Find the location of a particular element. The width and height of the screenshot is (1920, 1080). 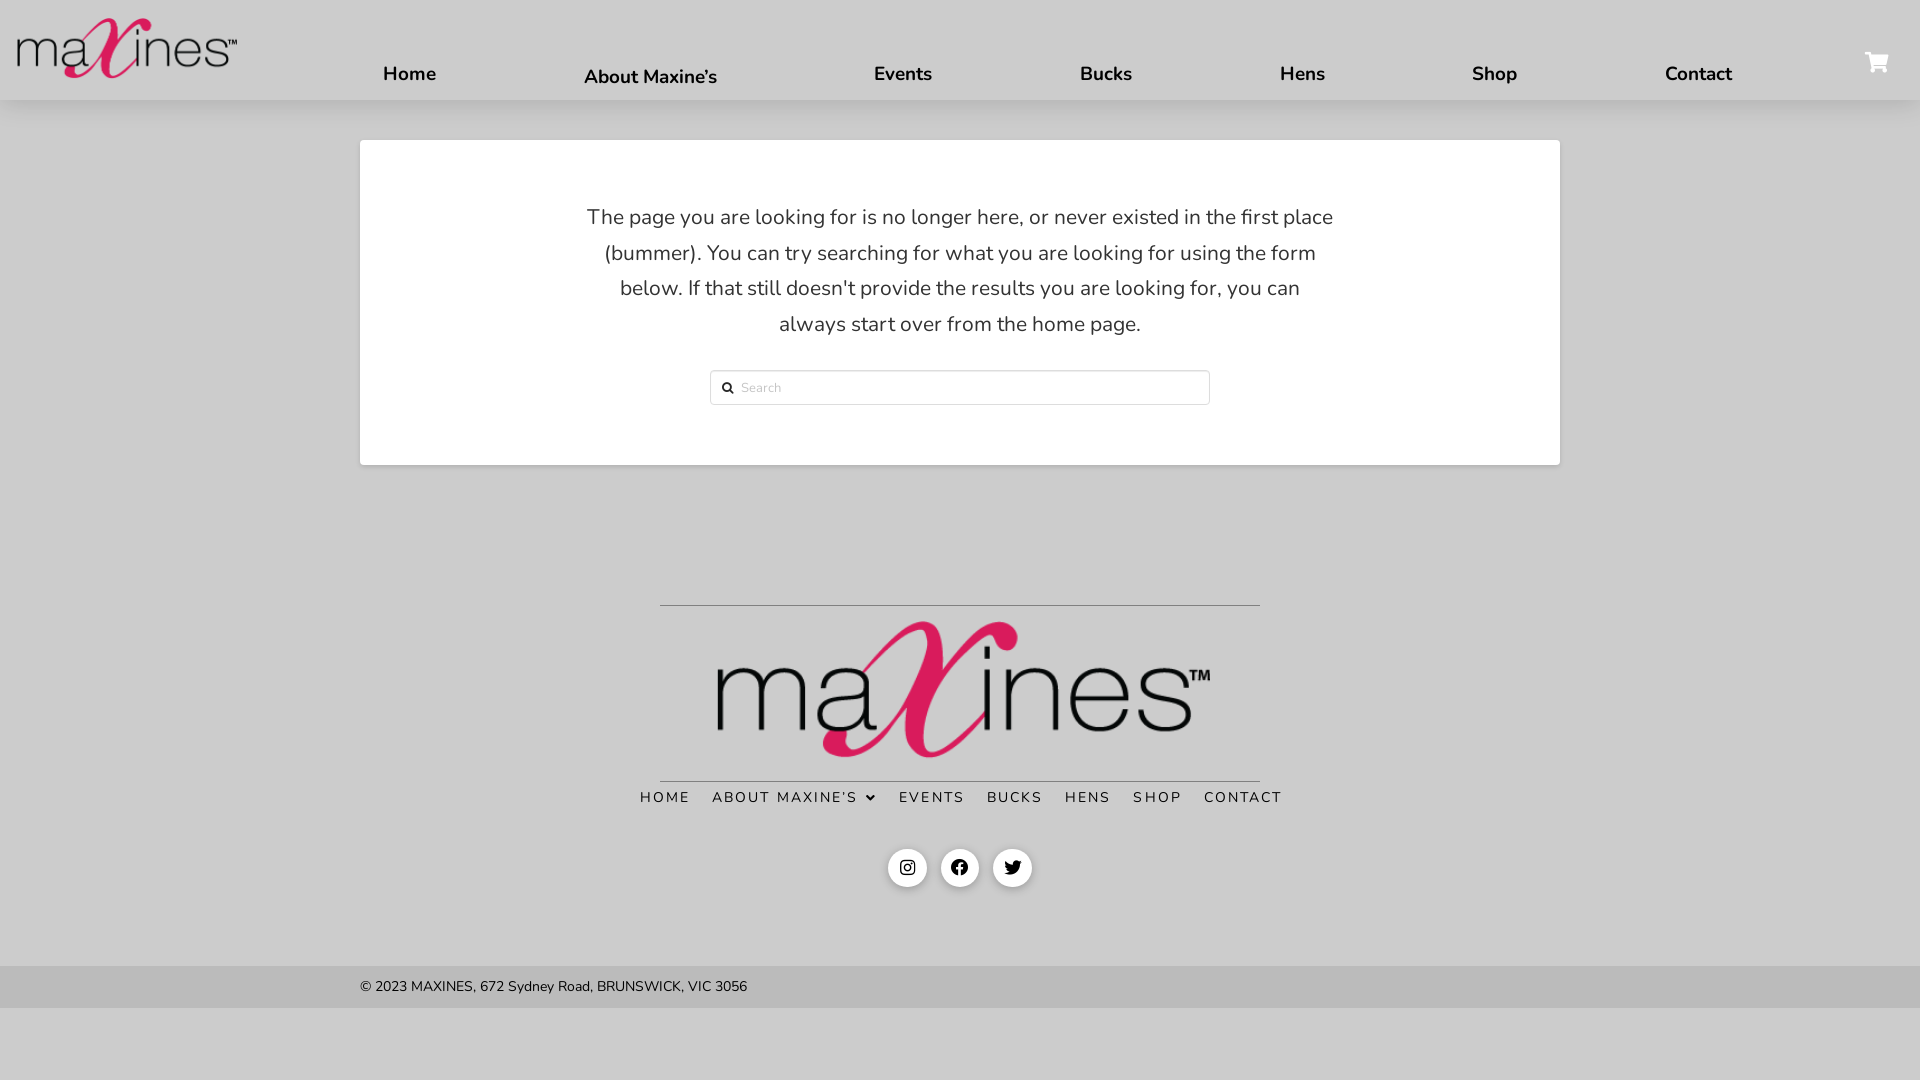

Shop is located at coordinates (1495, 64).